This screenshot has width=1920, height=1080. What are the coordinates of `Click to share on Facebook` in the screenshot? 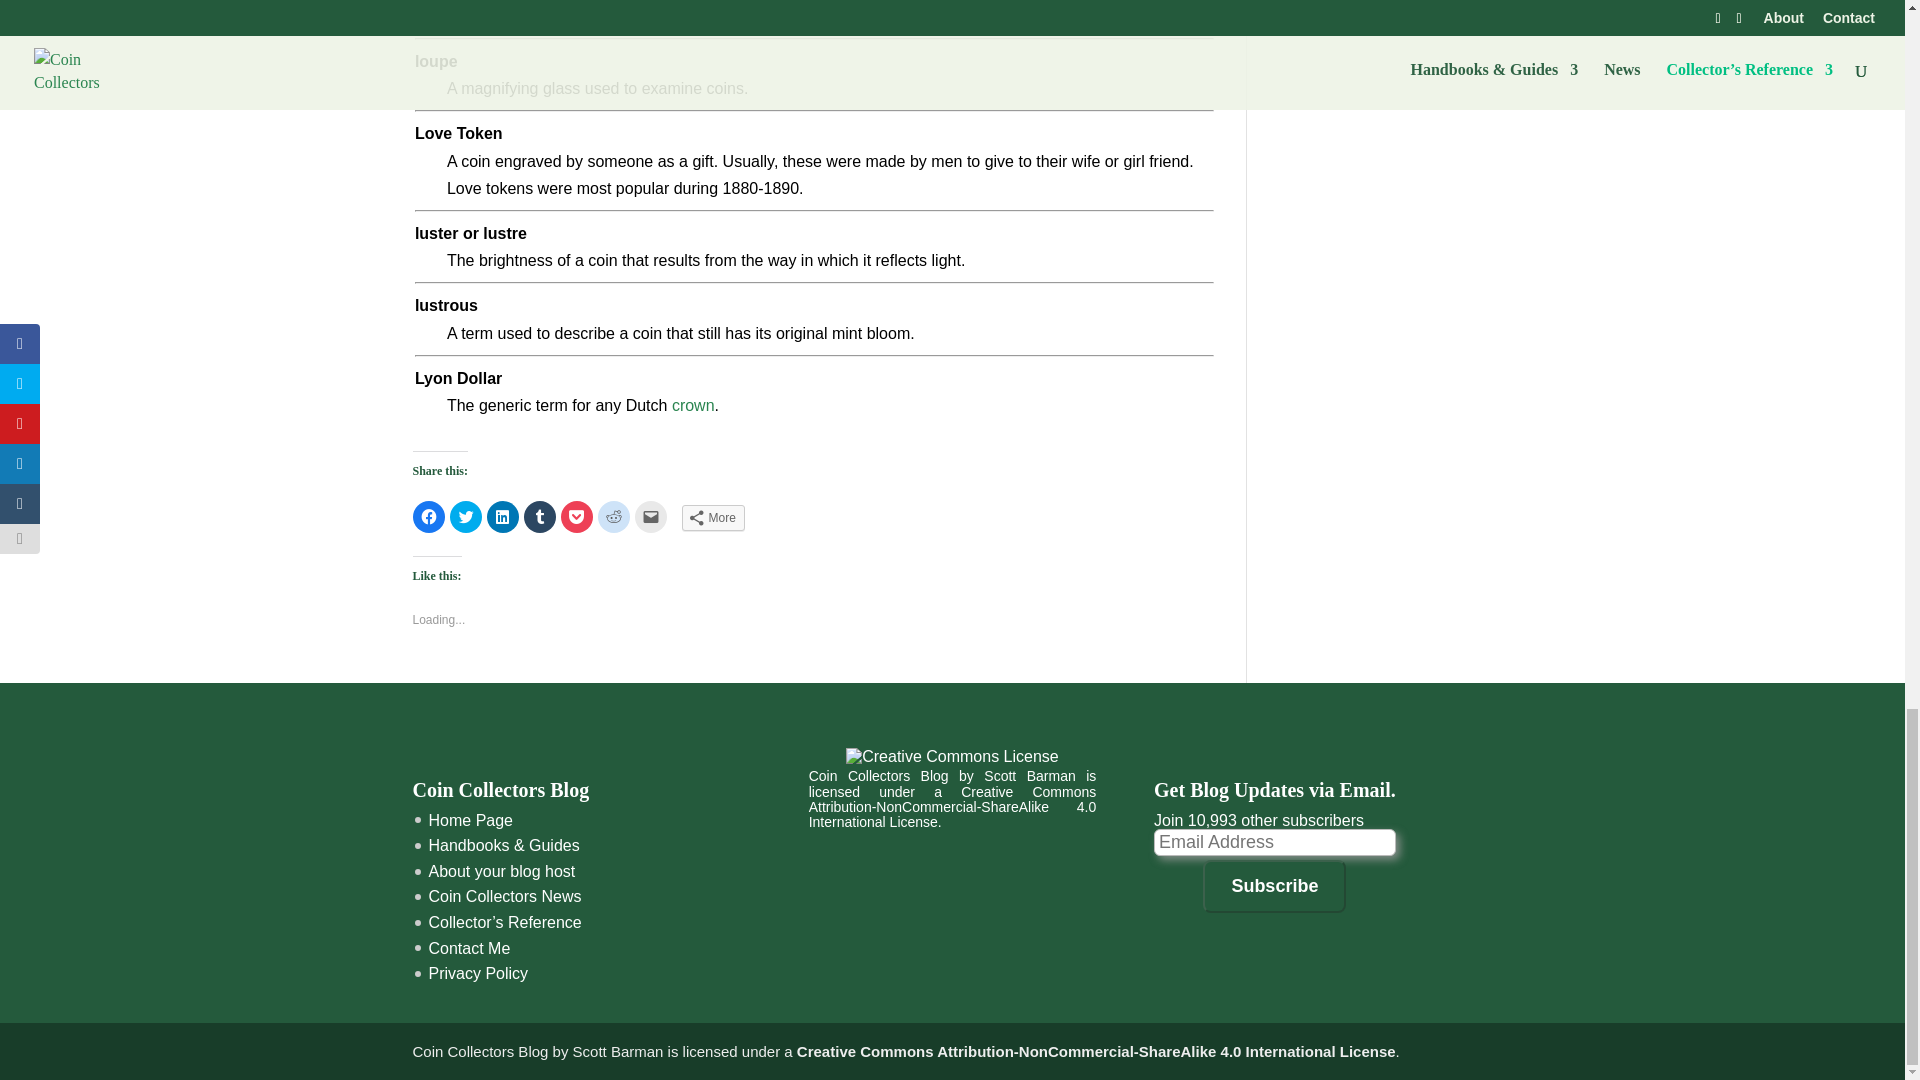 It's located at (428, 516).